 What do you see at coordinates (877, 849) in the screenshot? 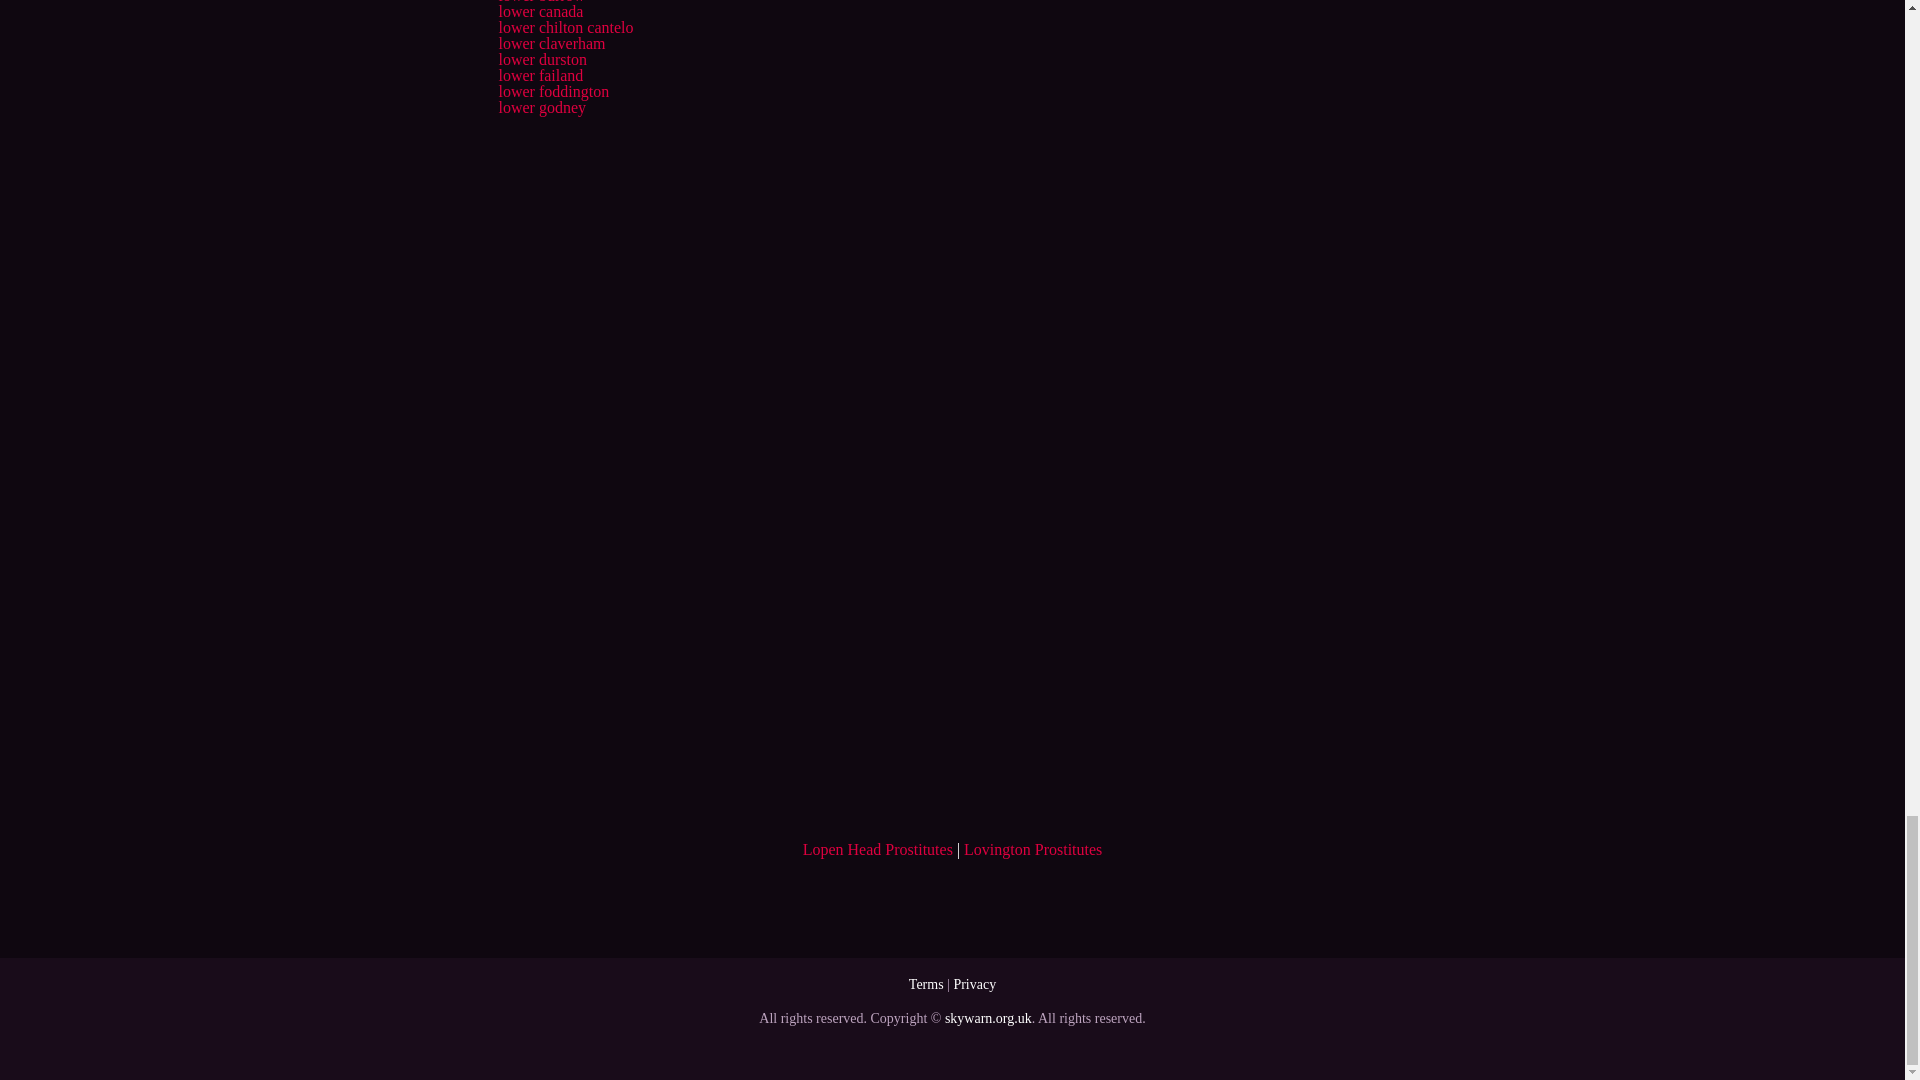
I see `Lopen Head Prostitutes` at bounding box center [877, 849].